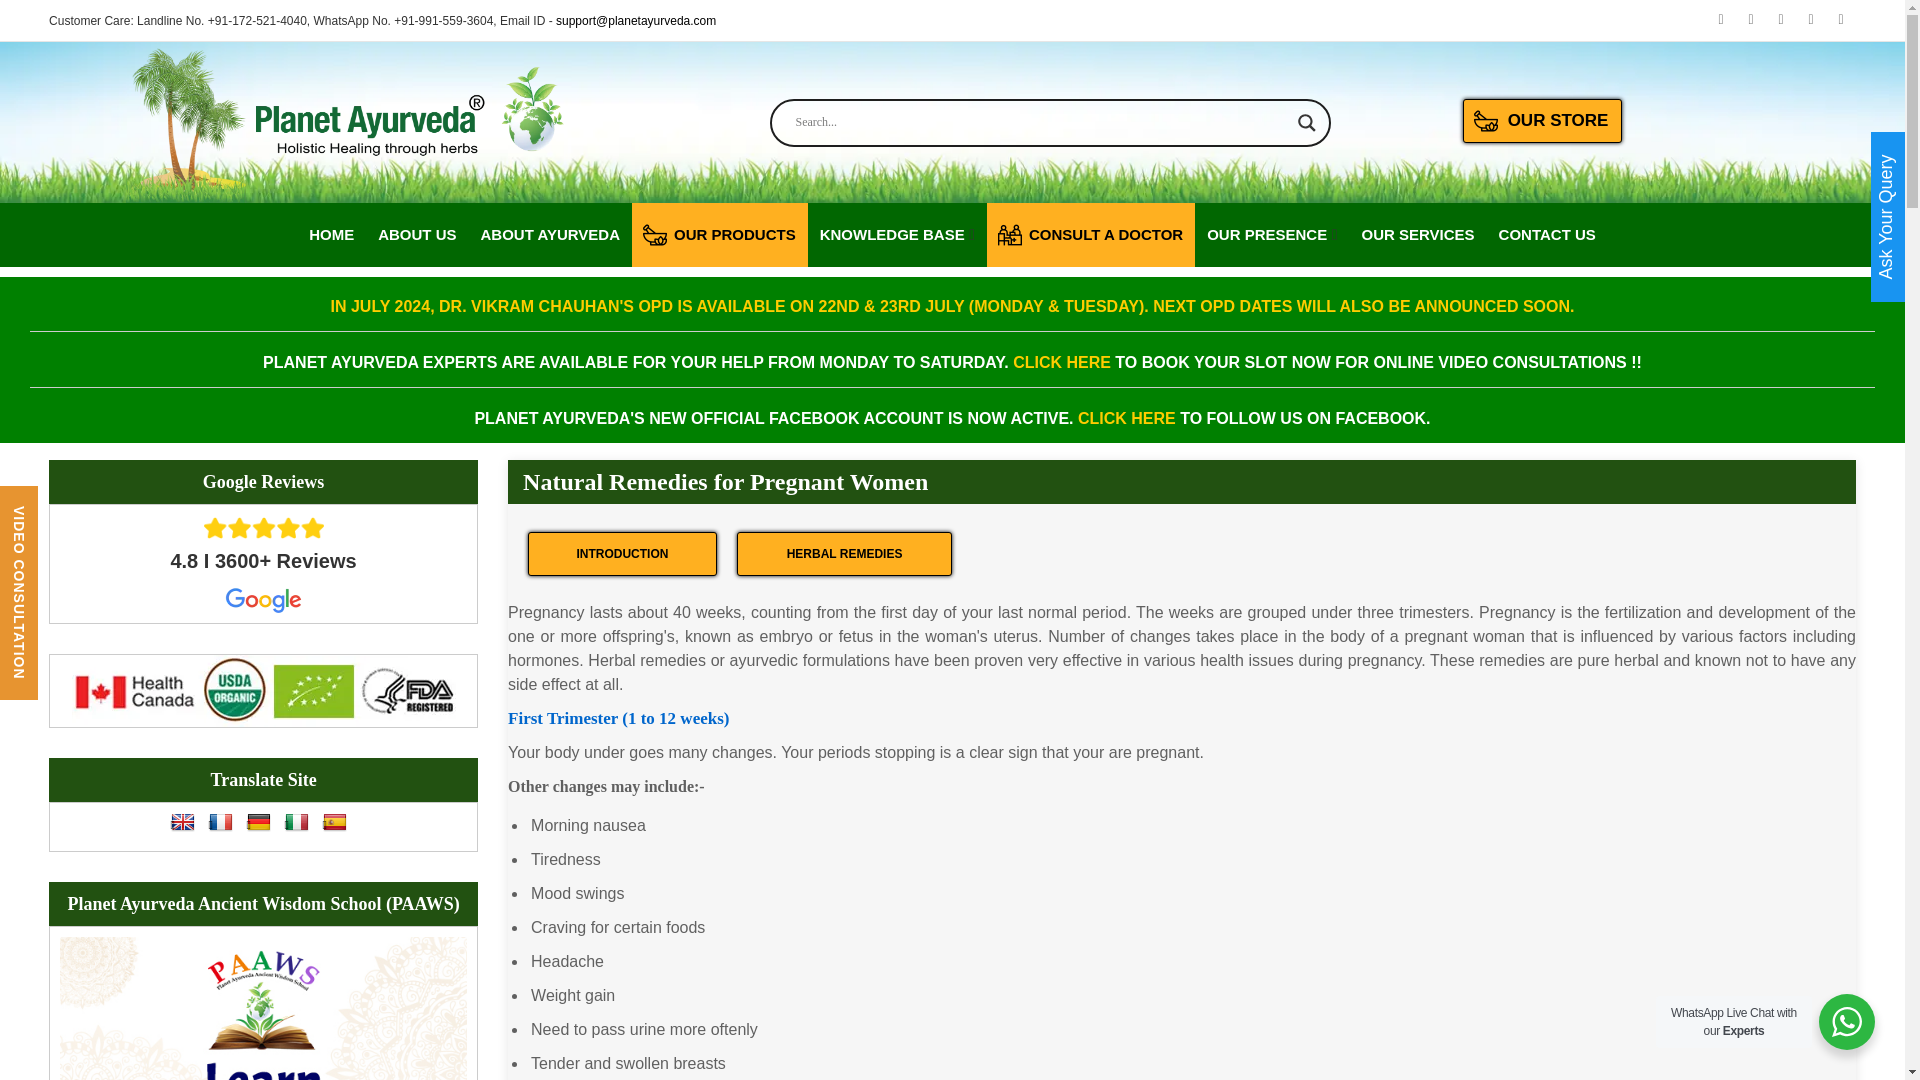 The image size is (1920, 1080). I want to click on OUR PRESENCE, so click(1266, 234).